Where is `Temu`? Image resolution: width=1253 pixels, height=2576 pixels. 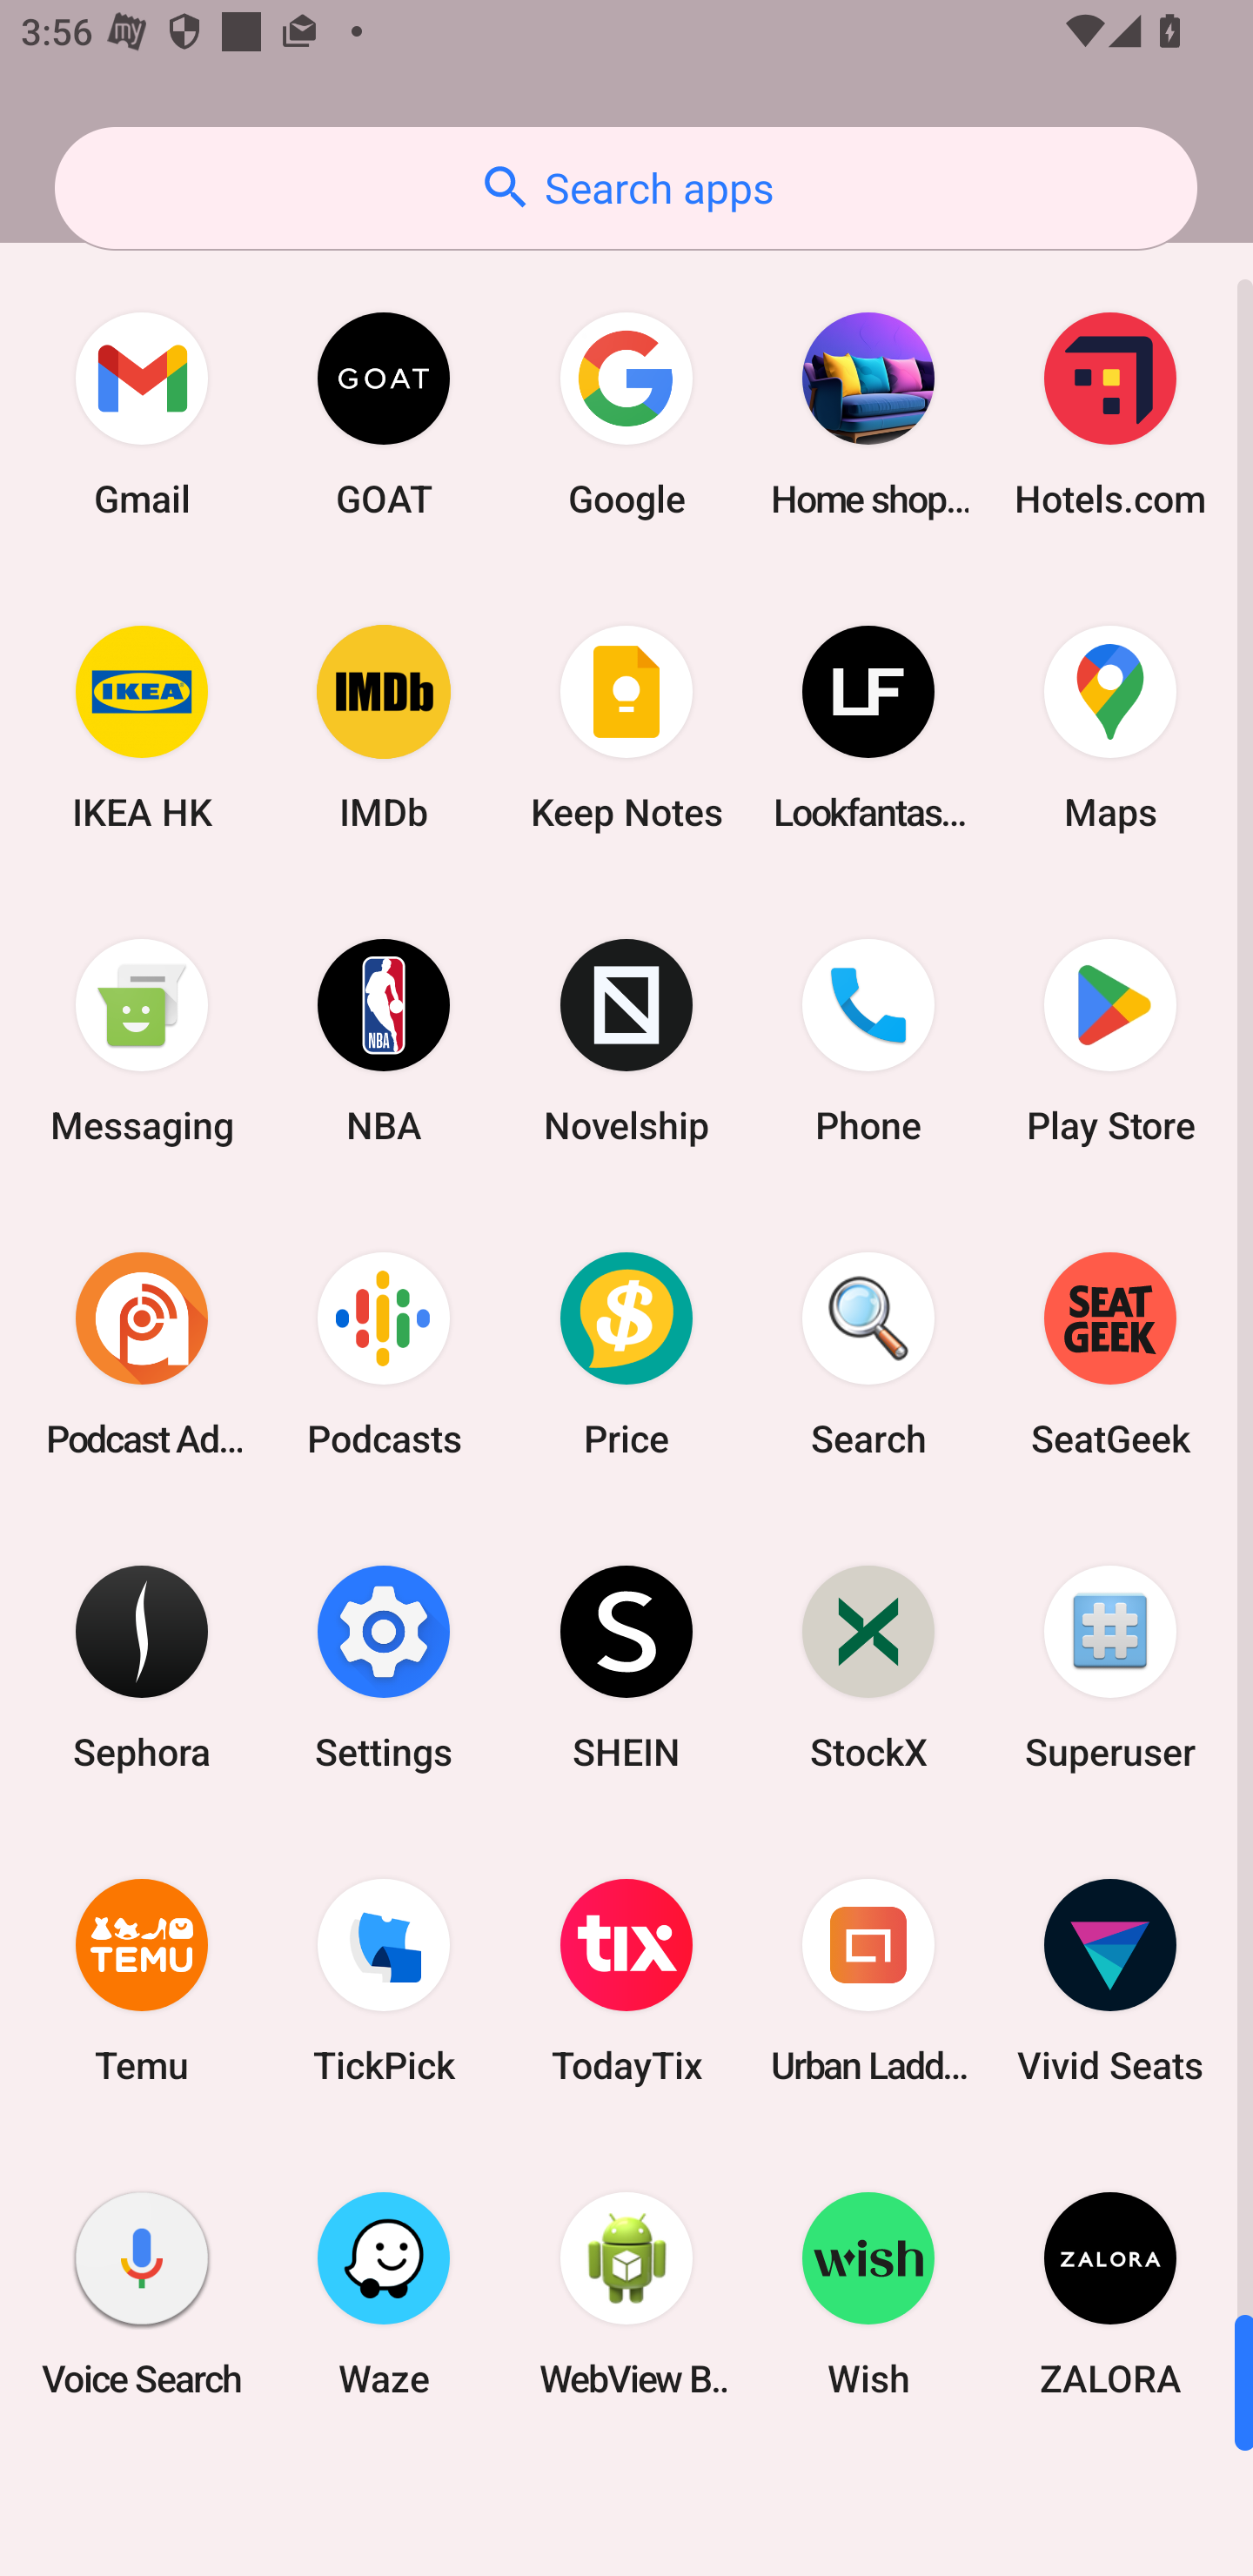
Temu is located at coordinates (142, 1981).